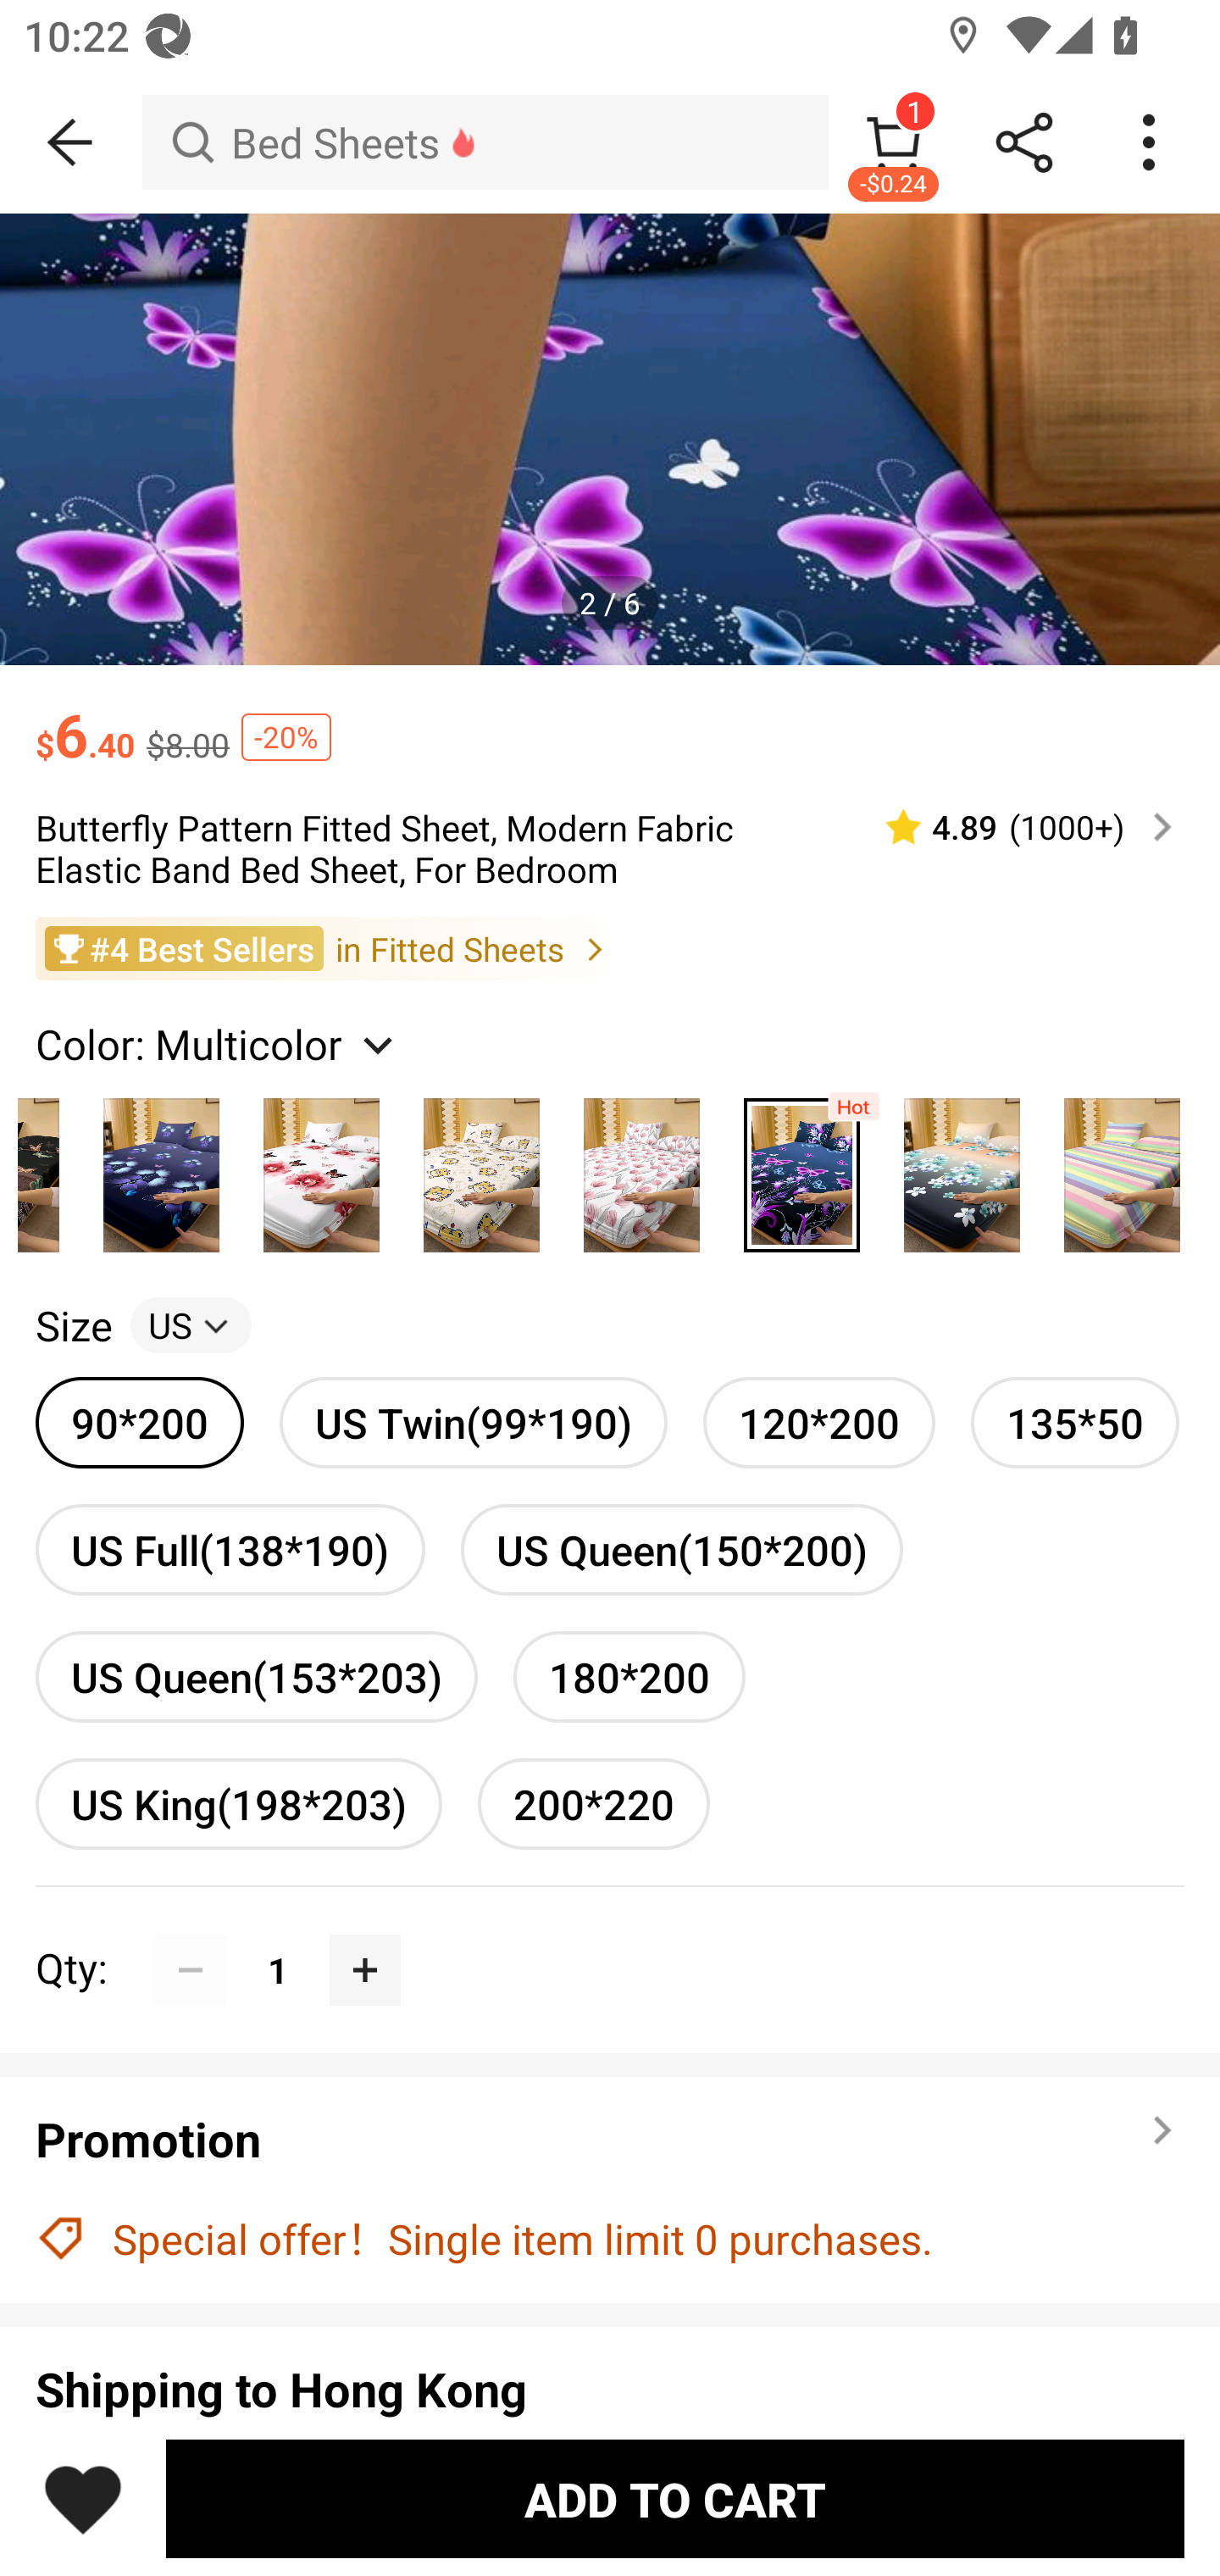 This screenshot has width=1220, height=2576. What do you see at coordinates (610, 719) in the screenshot?
I see `$6.40 $8.00 -20%` at bounding box center [610, 719].